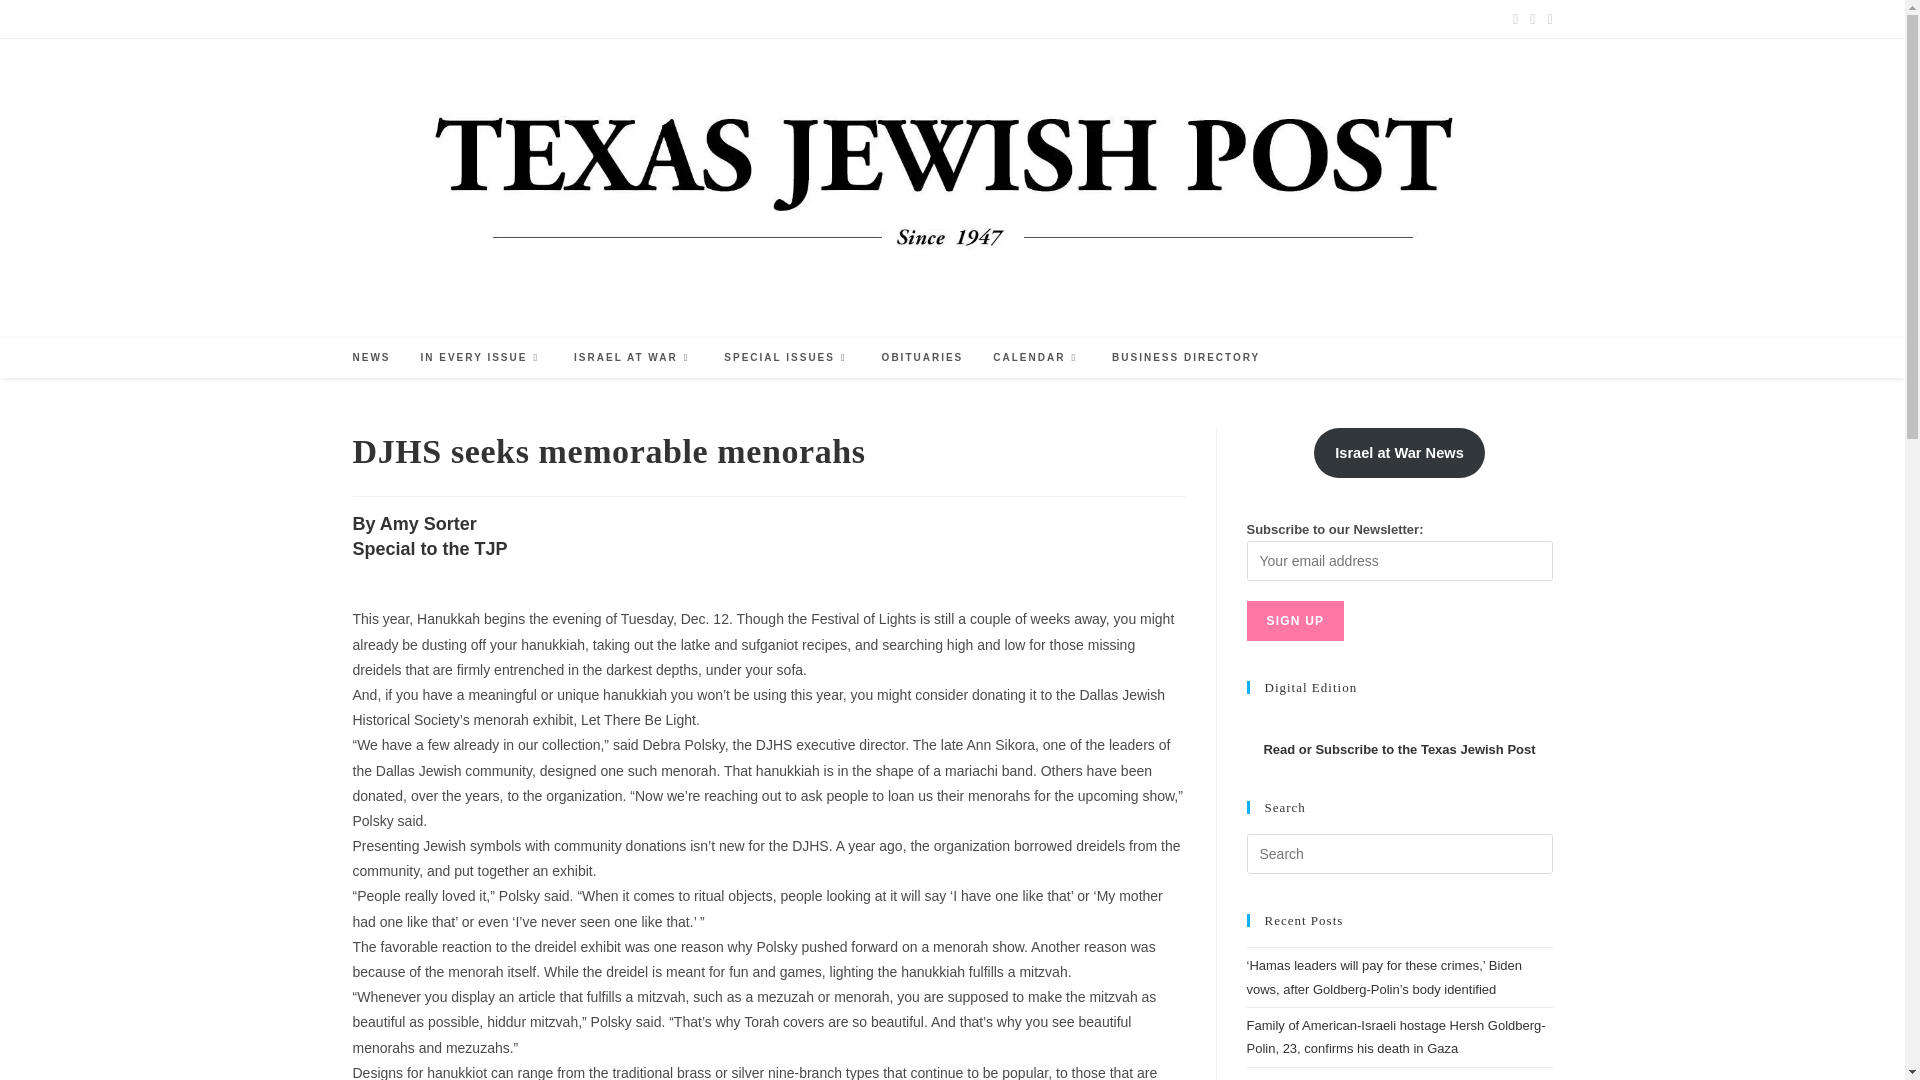 The width and height of the screenshot is (1920, 1080). I want to click on About Us, so click(624, 18).